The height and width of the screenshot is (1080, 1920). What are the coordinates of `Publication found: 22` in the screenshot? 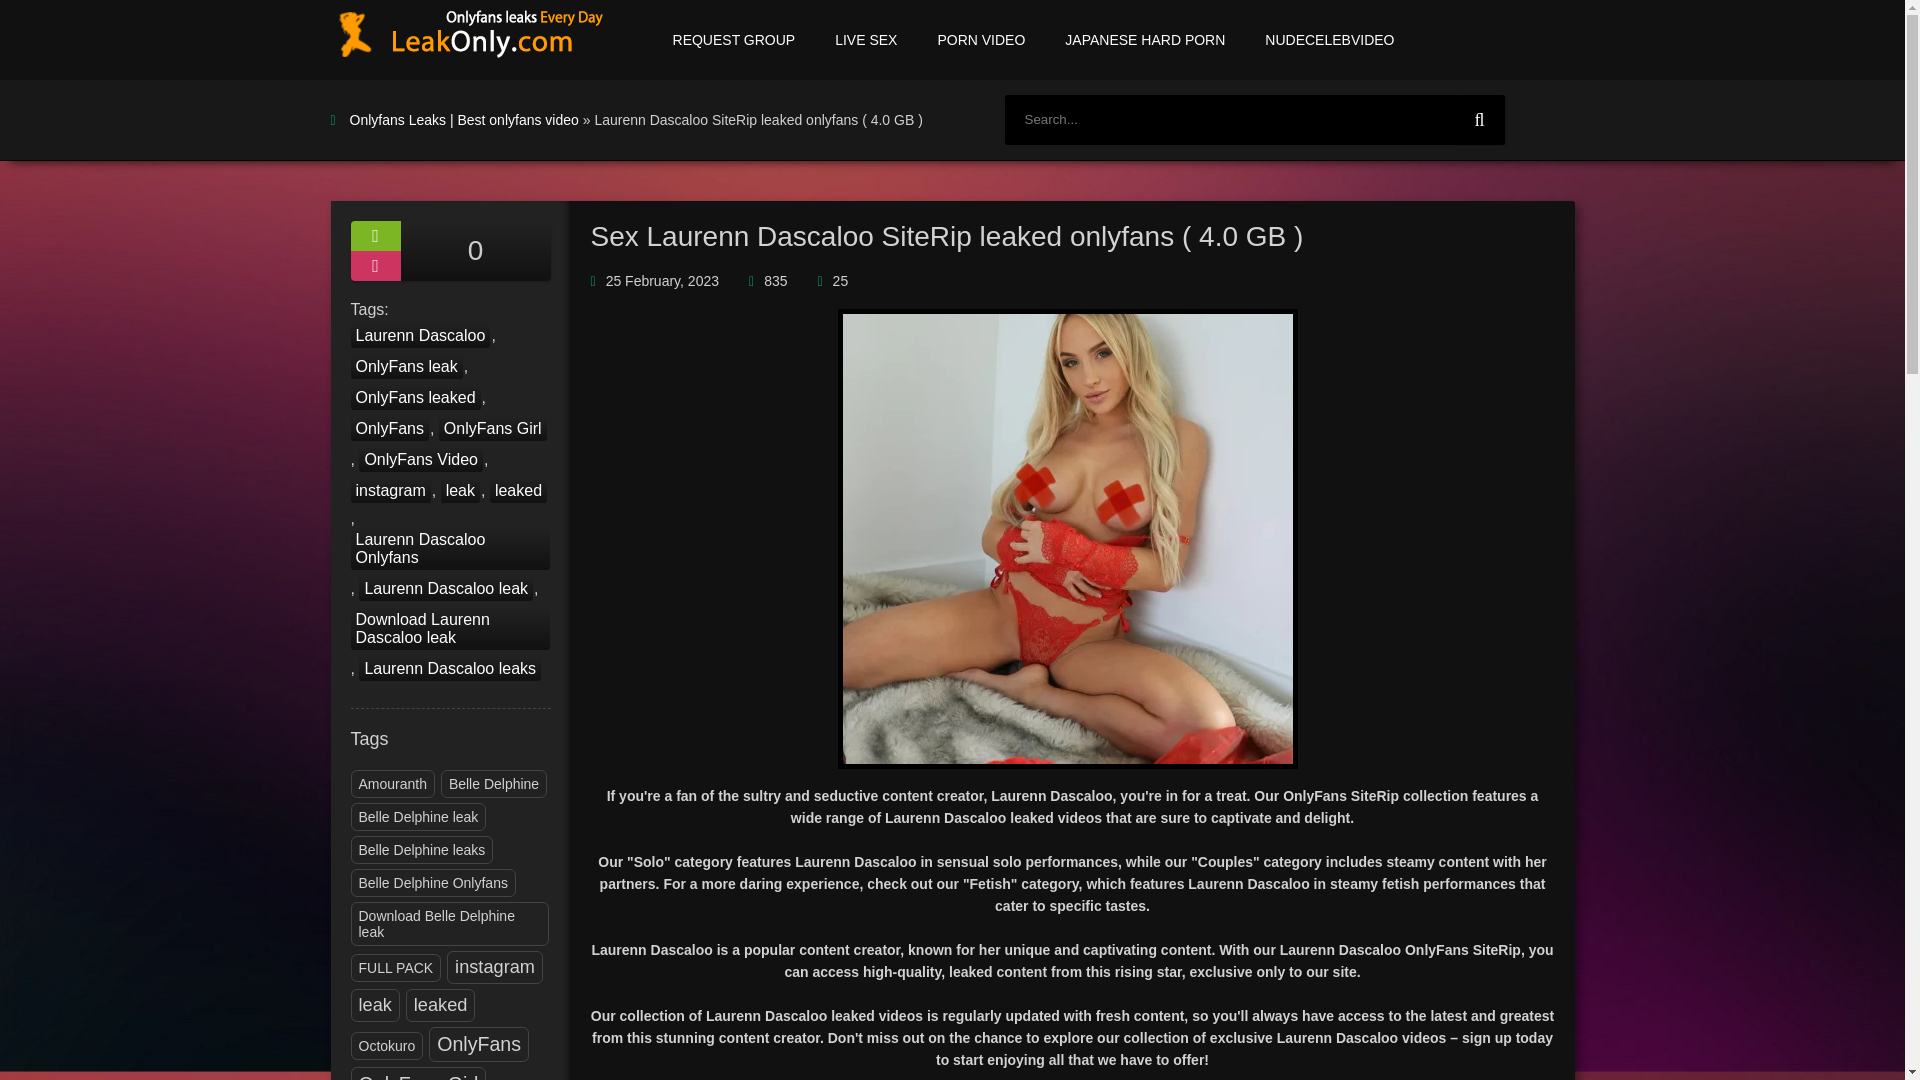 It's located at (418, 816).